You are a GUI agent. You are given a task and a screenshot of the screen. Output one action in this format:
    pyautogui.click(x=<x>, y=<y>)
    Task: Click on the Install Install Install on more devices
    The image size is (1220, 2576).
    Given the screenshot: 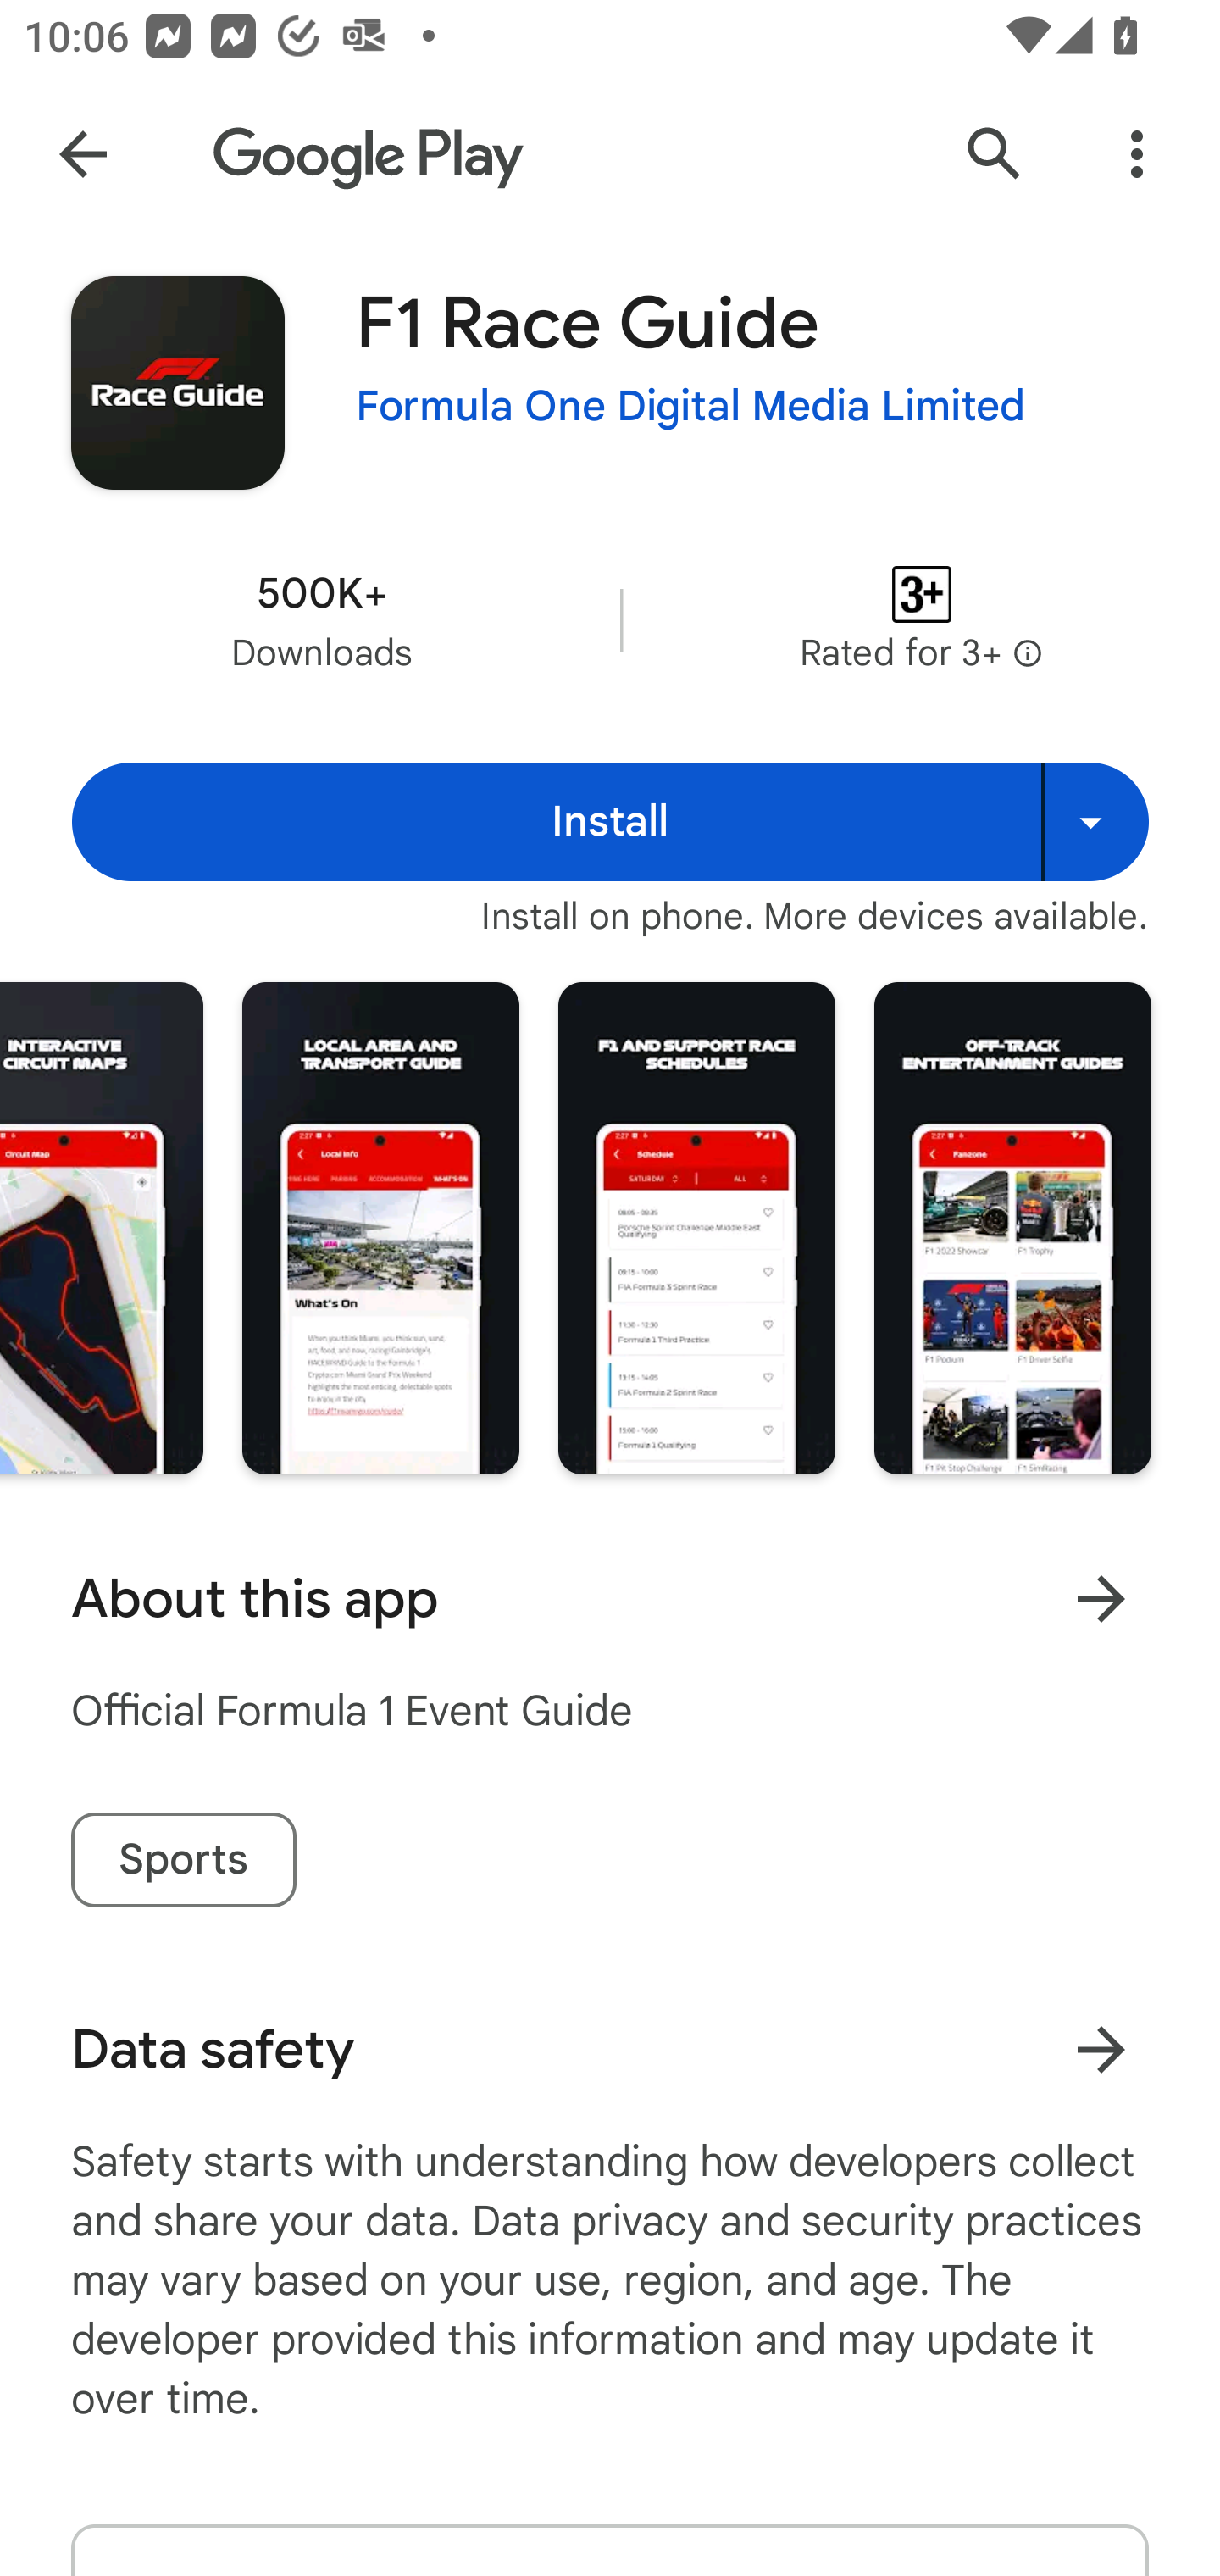 What is the action you would take?
    pyautogui.click(x=610, y=821)
    